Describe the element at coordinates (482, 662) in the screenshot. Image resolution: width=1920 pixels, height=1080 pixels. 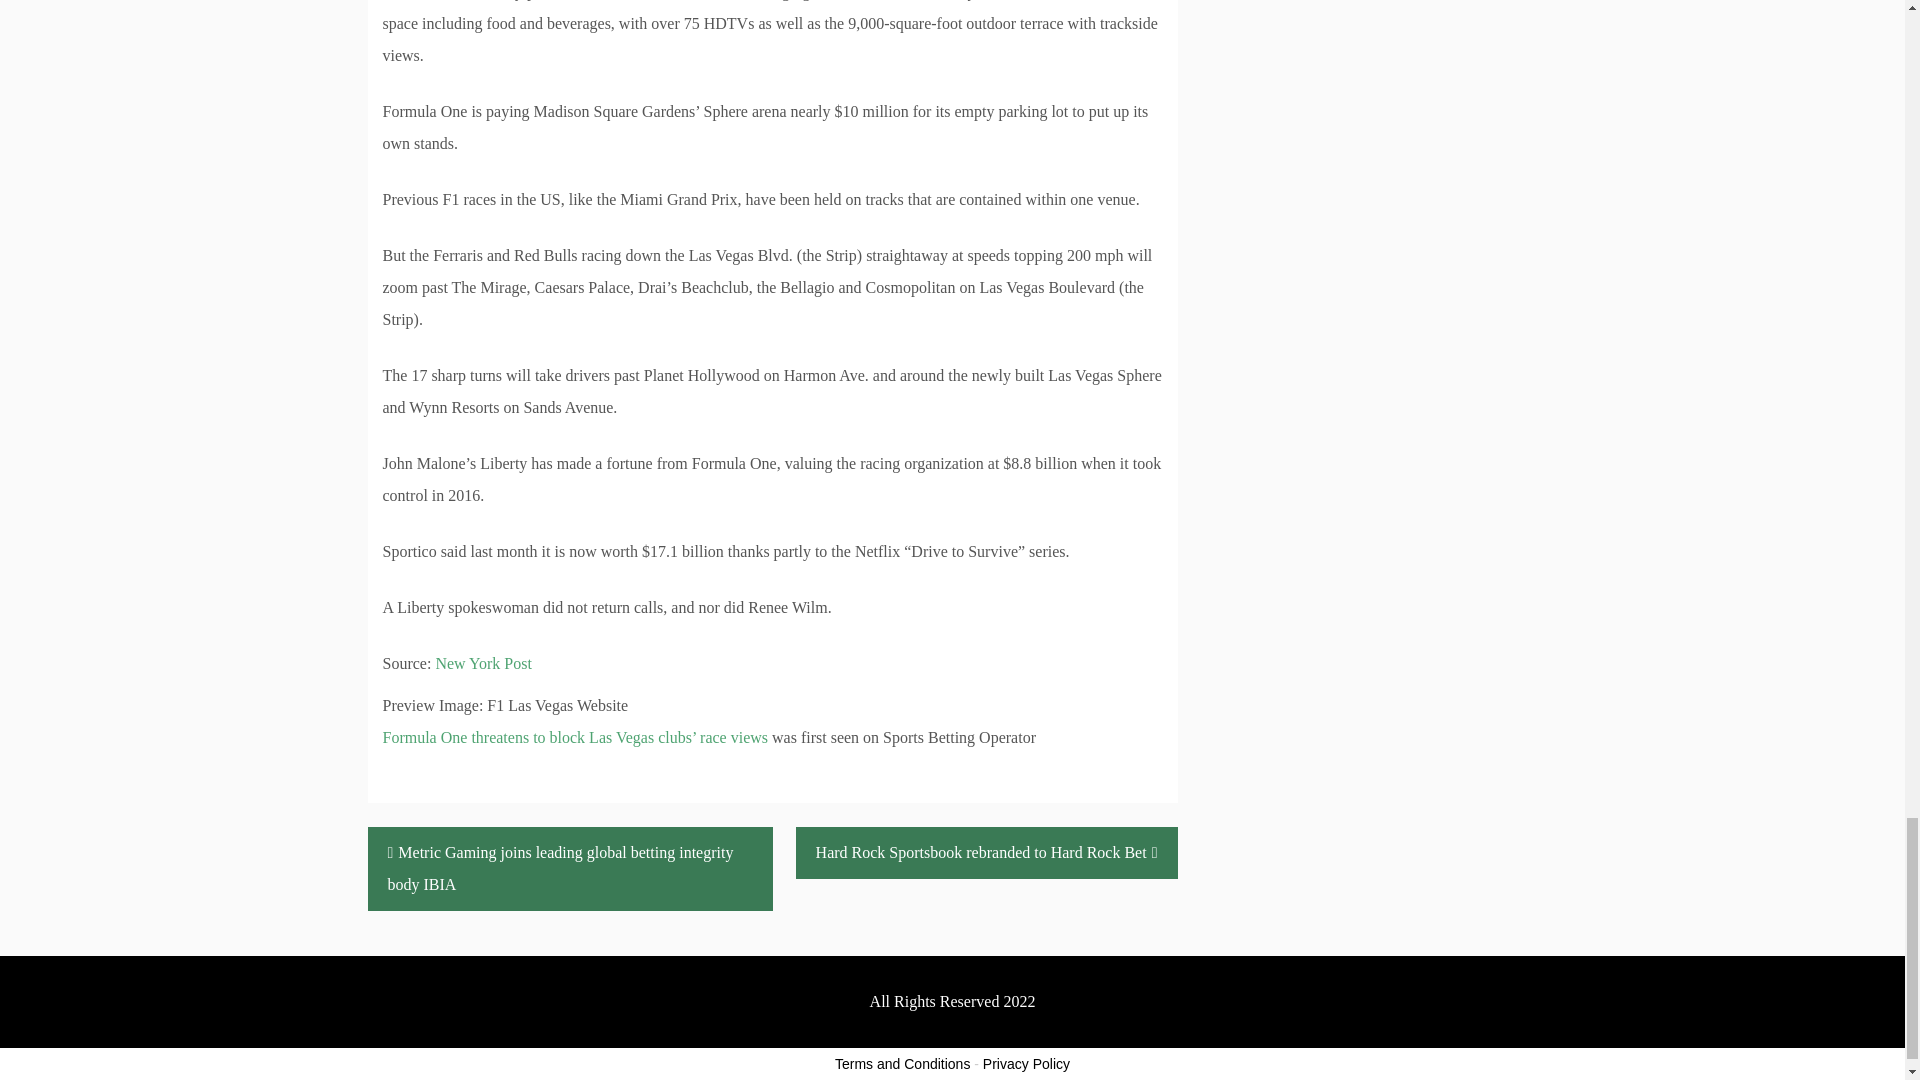
I see `New York Post ` at that location.